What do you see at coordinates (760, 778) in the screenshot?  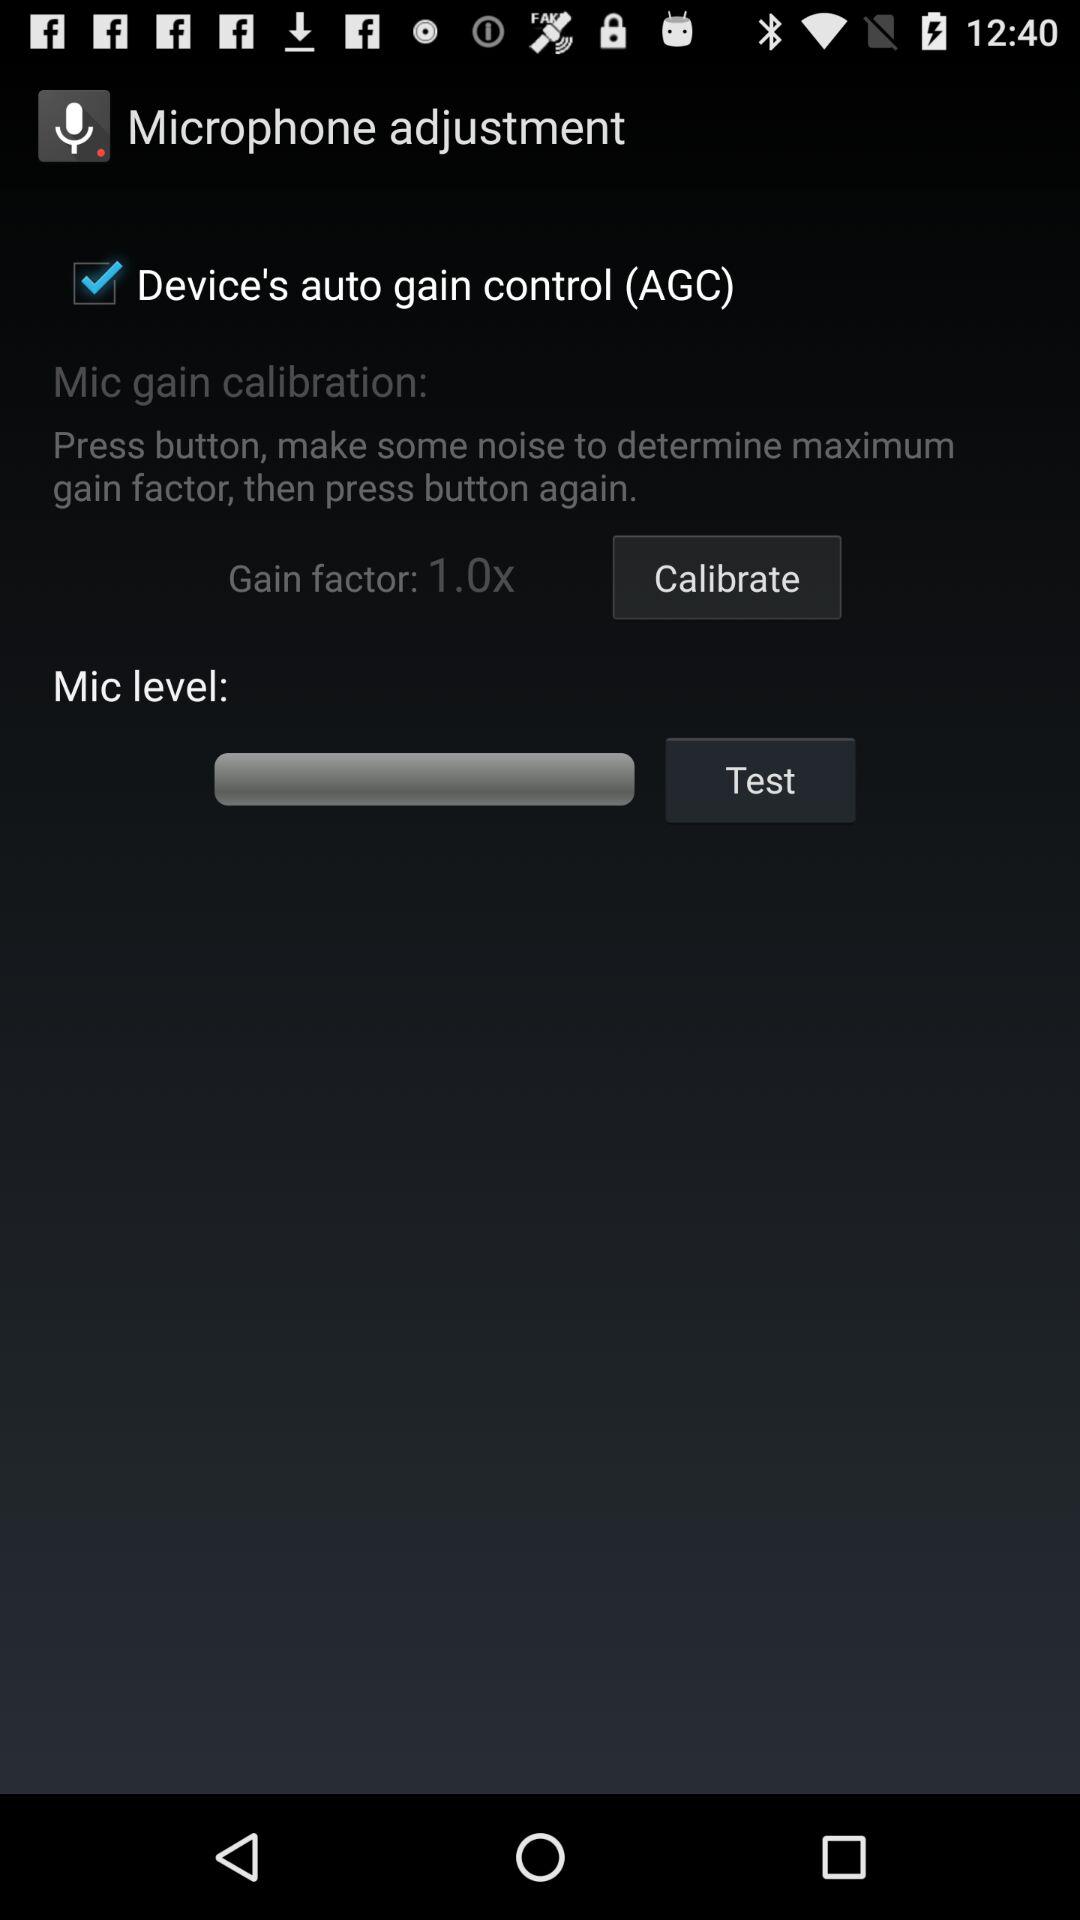 I see `turn off test on the right` at bounding box center [760, 778].